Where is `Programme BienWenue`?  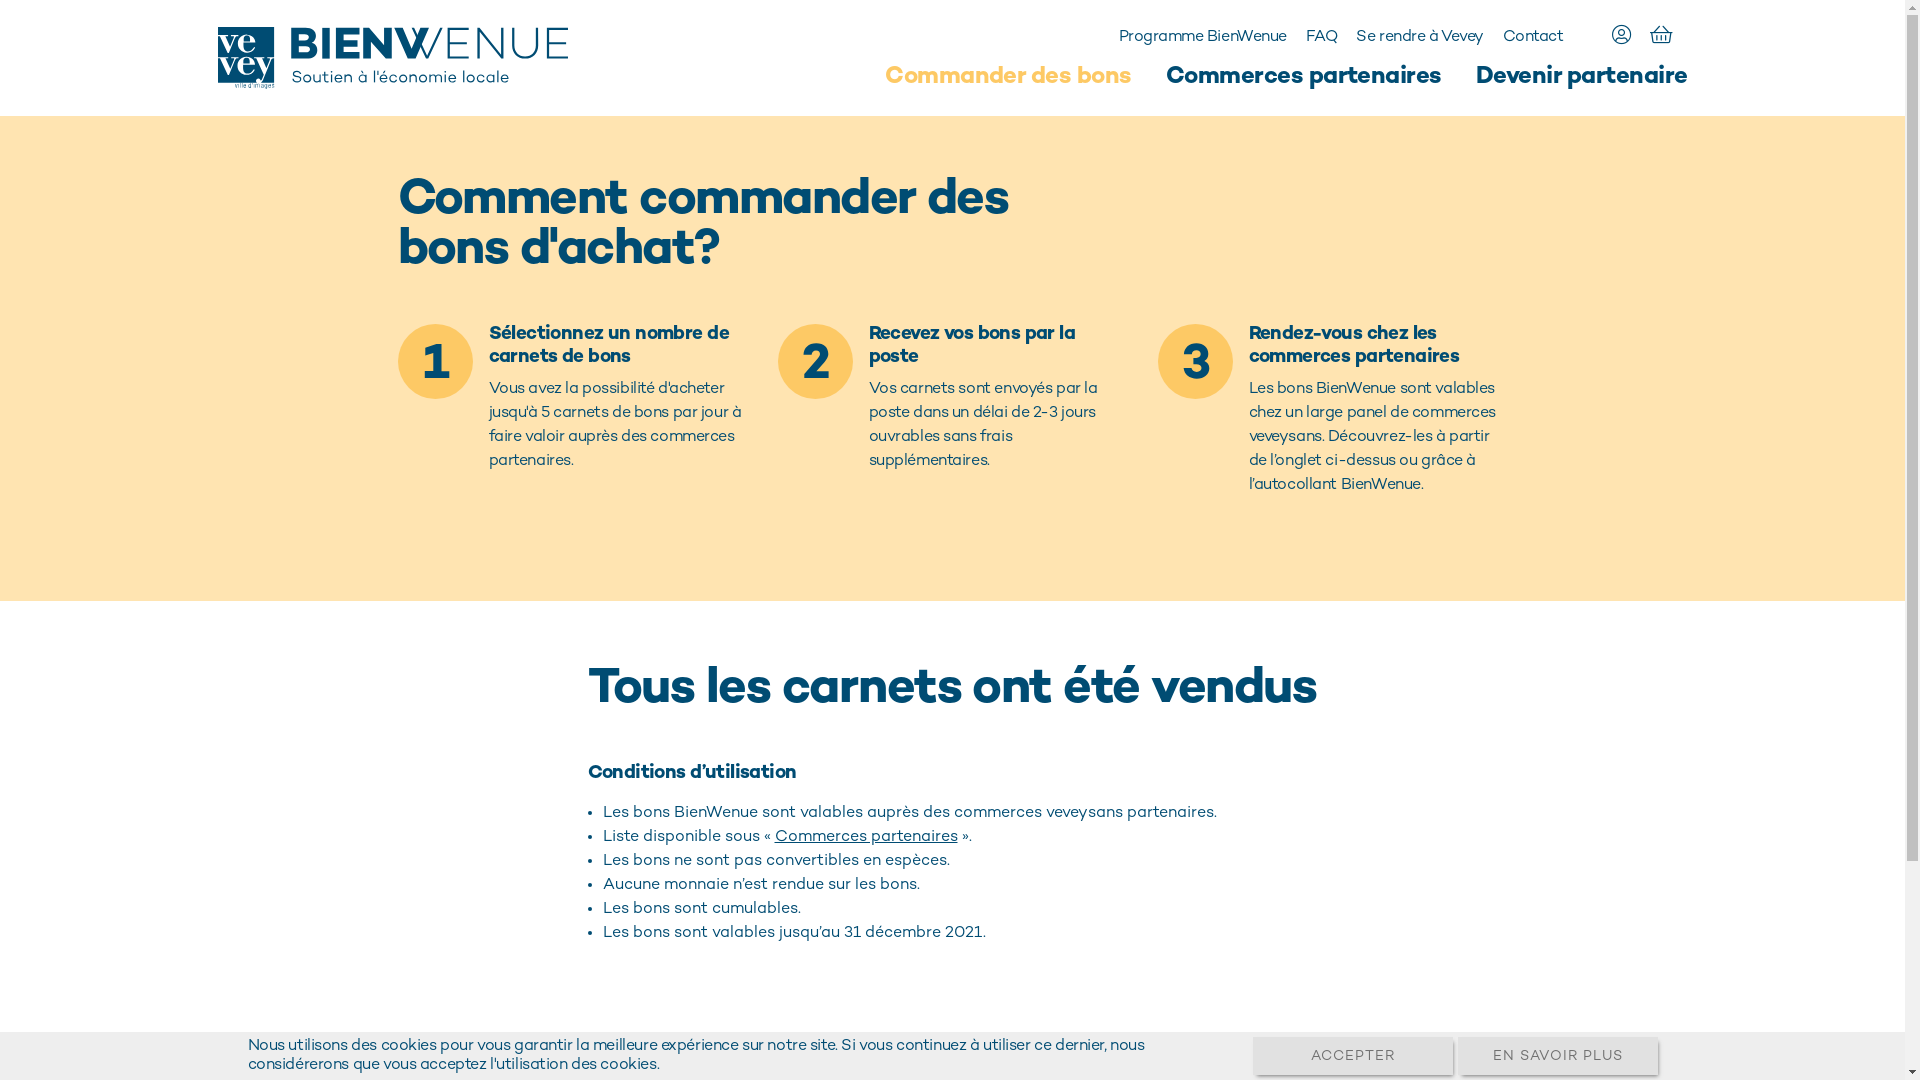
Programme BienWenue is located at coordinates (1203, 38).